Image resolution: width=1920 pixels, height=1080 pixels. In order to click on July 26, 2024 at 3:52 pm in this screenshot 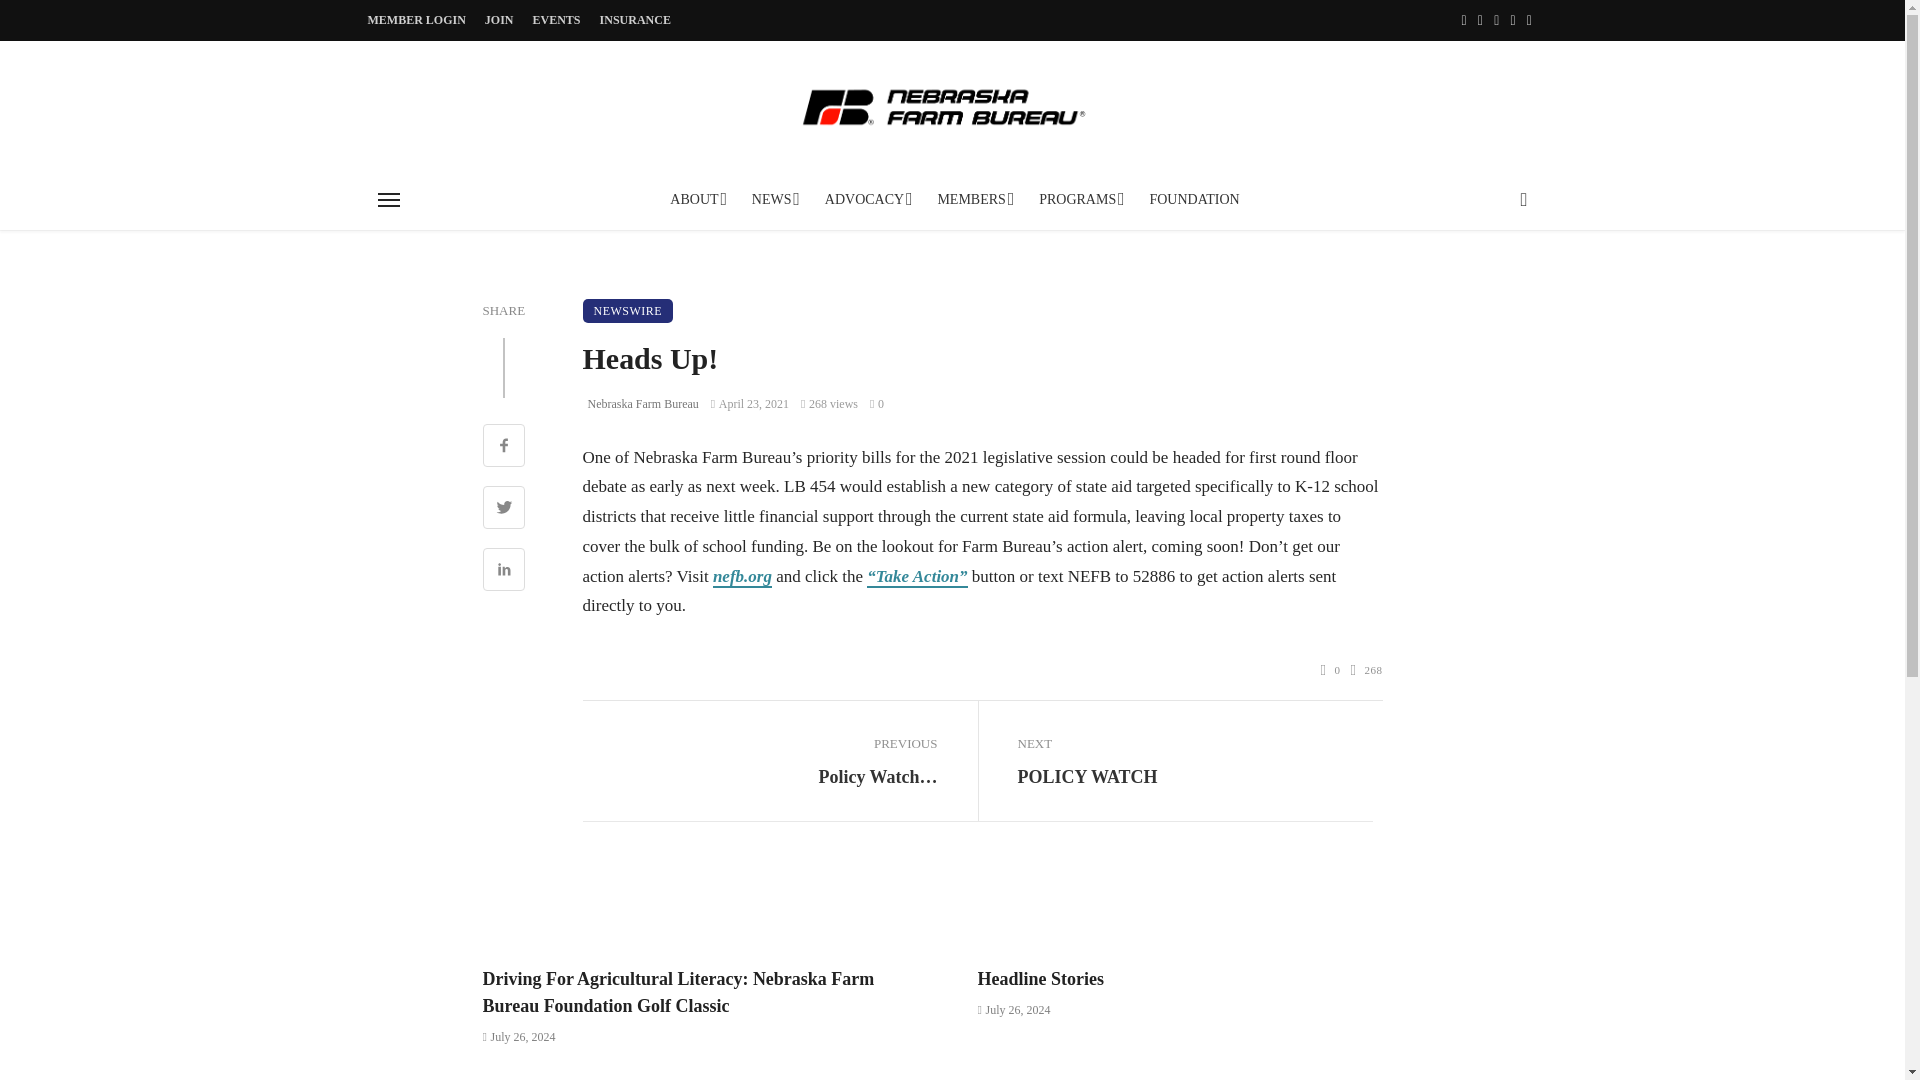, I will do `click(518, 1037)`.